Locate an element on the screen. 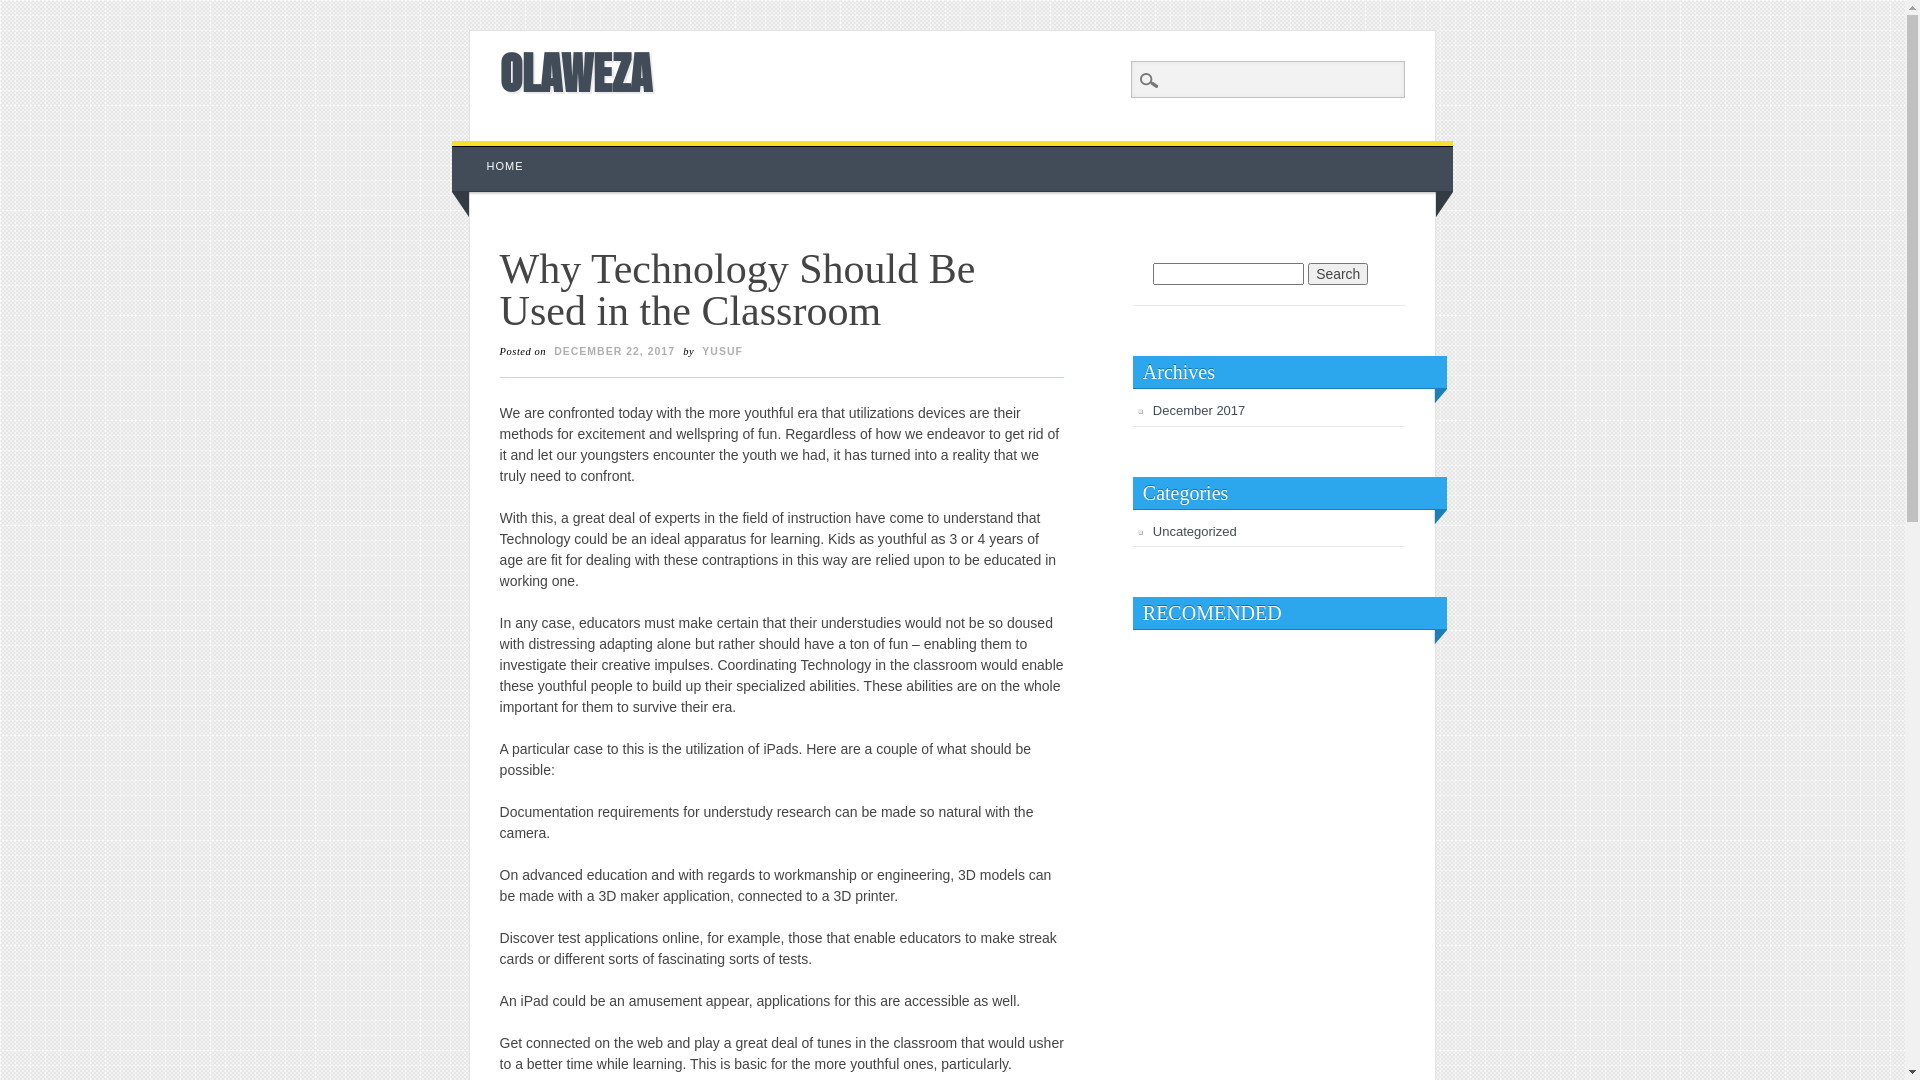  Skip to content is located at coordinates (498, 151).